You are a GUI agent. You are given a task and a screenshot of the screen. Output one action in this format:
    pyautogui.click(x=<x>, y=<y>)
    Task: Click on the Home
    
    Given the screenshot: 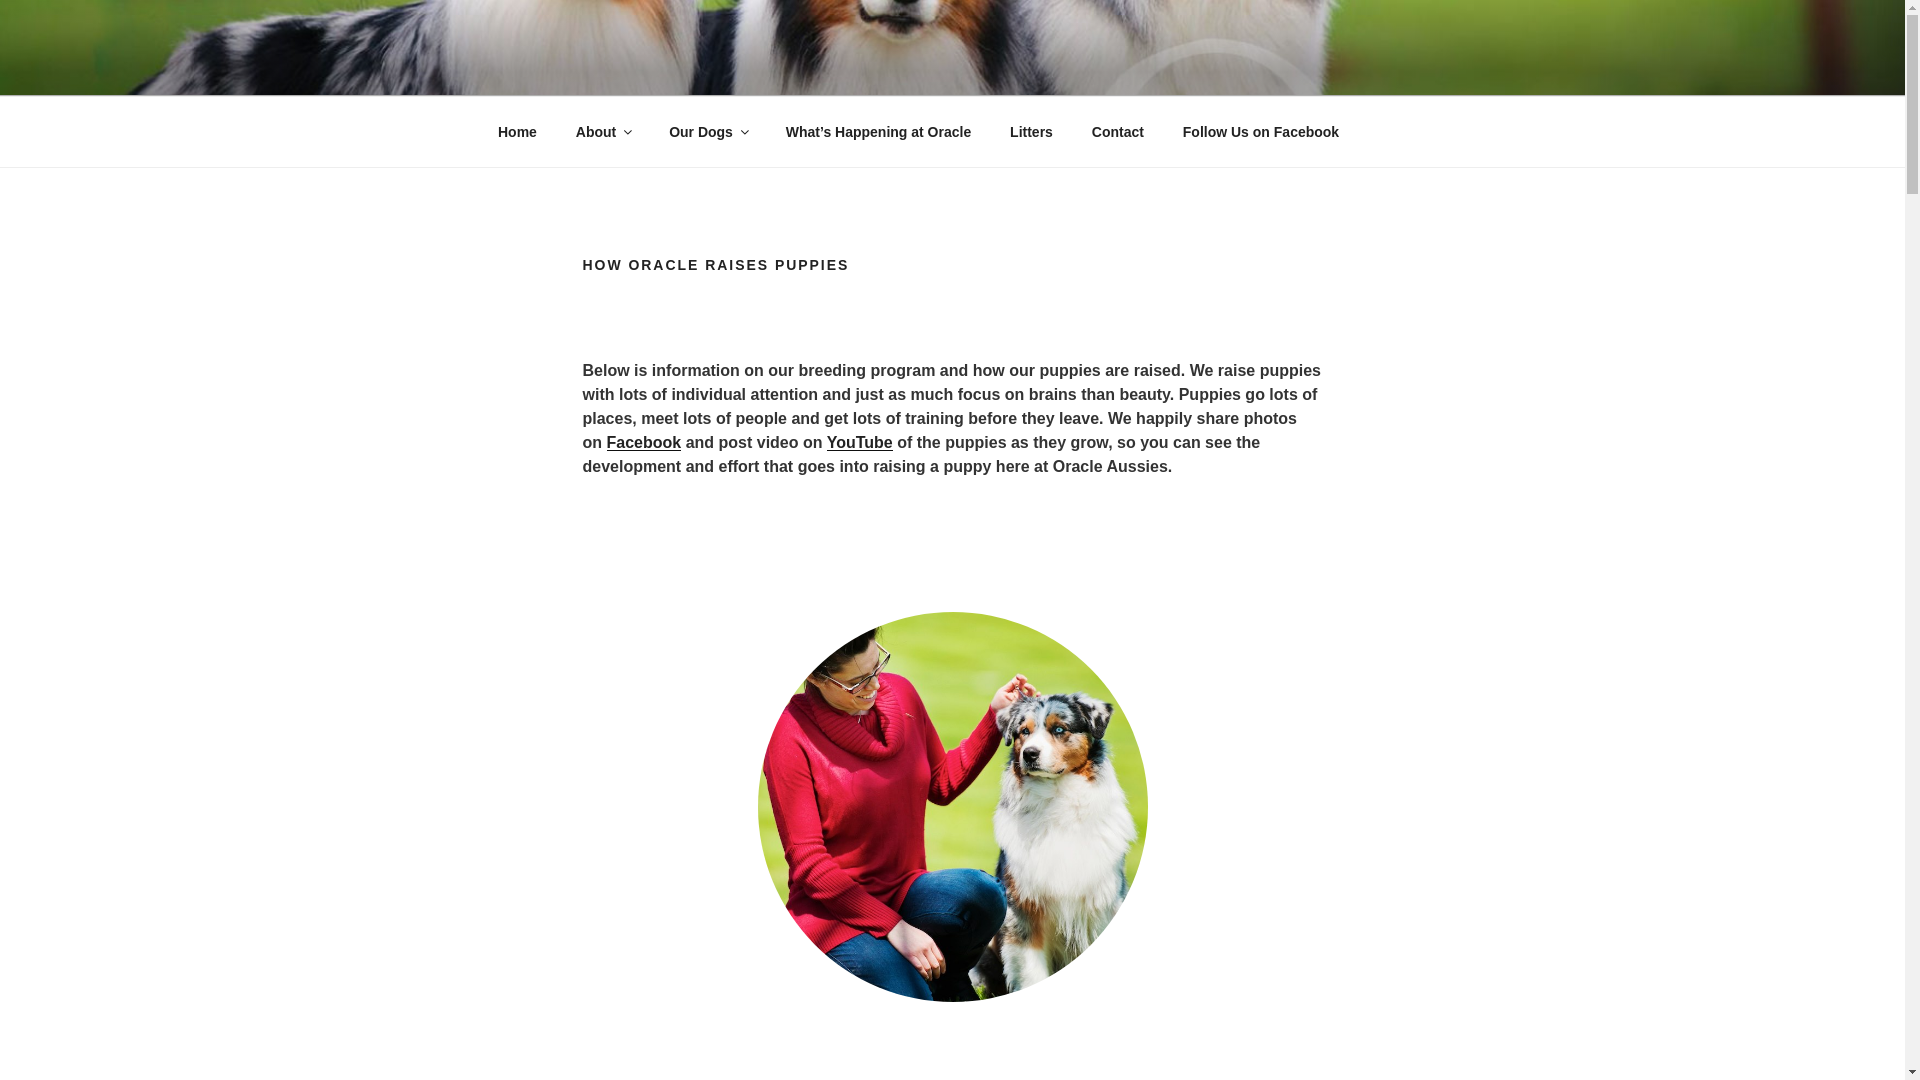 What is the action you would take?
    pyautogui.click(x=517, y=132)
    